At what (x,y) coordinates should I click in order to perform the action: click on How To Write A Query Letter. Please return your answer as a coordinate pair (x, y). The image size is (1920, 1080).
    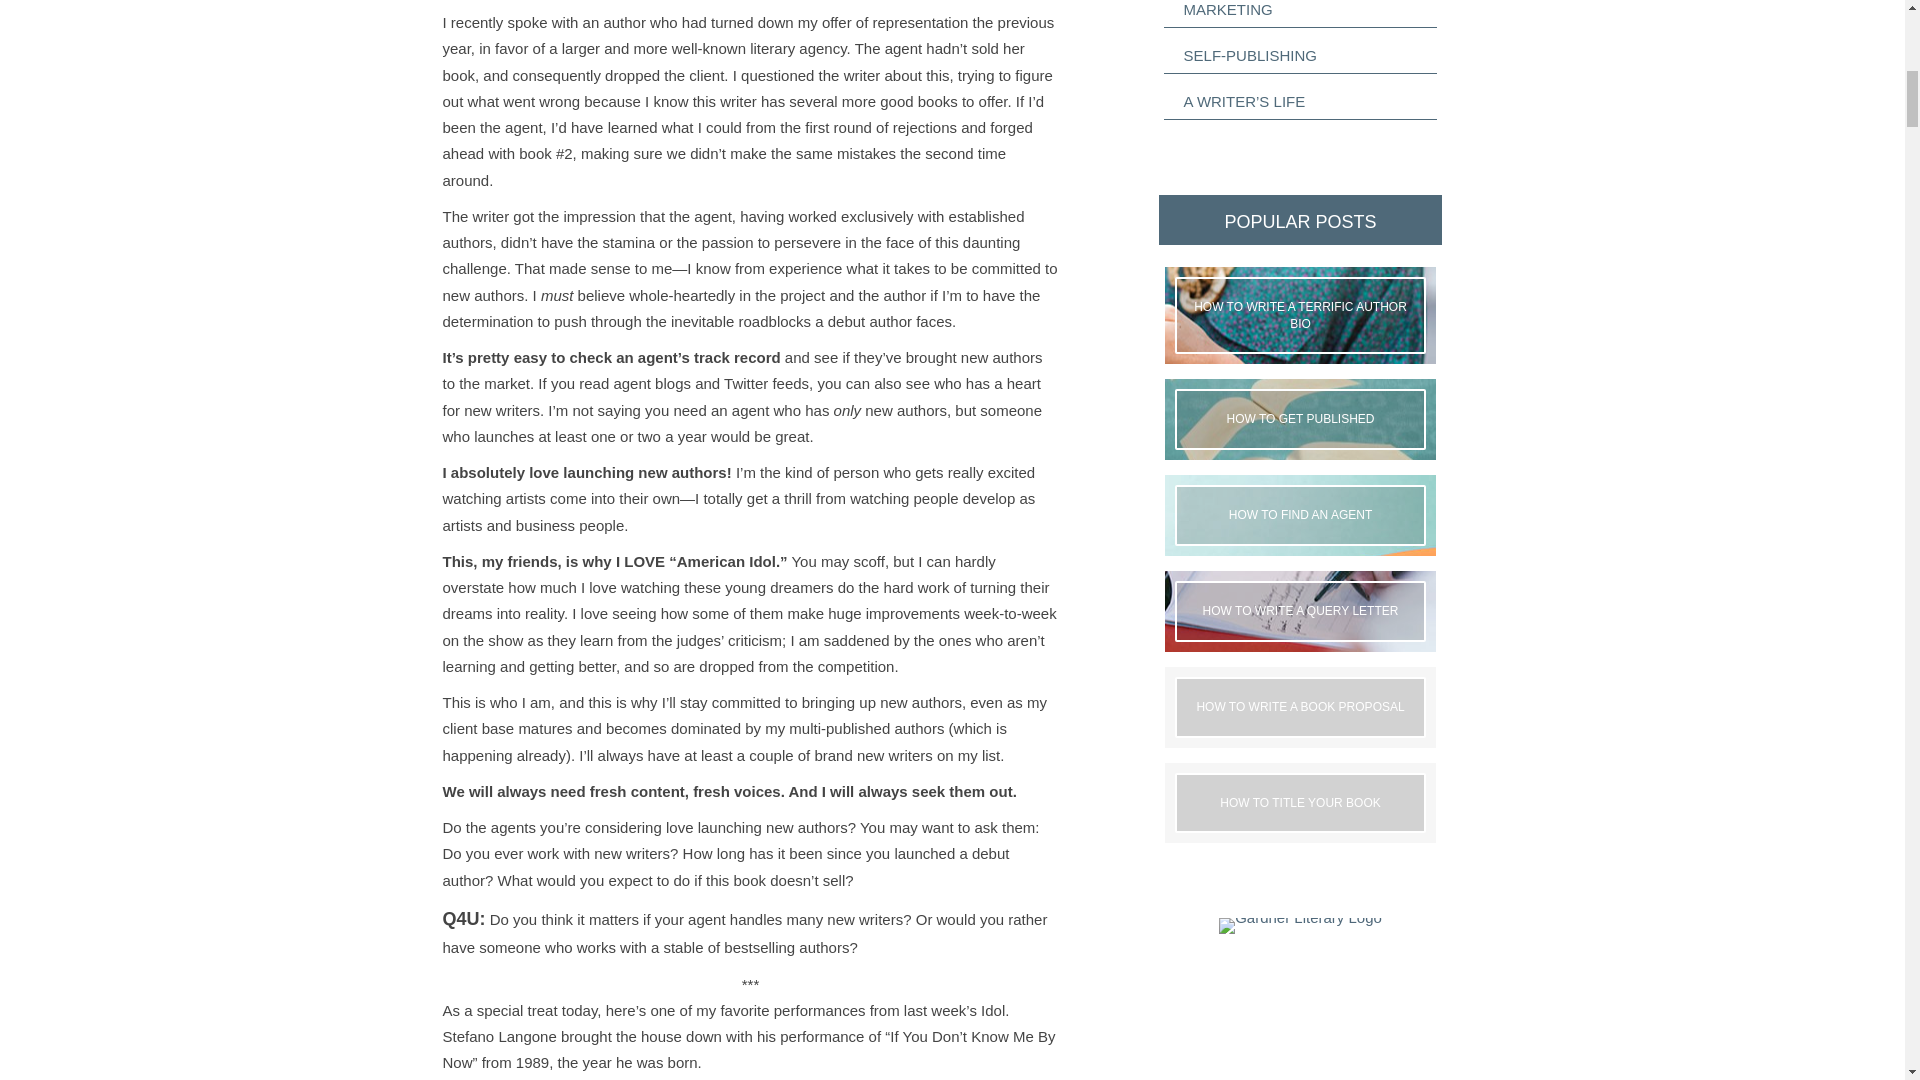
    Looking at the image, I should click on (1300, 611).